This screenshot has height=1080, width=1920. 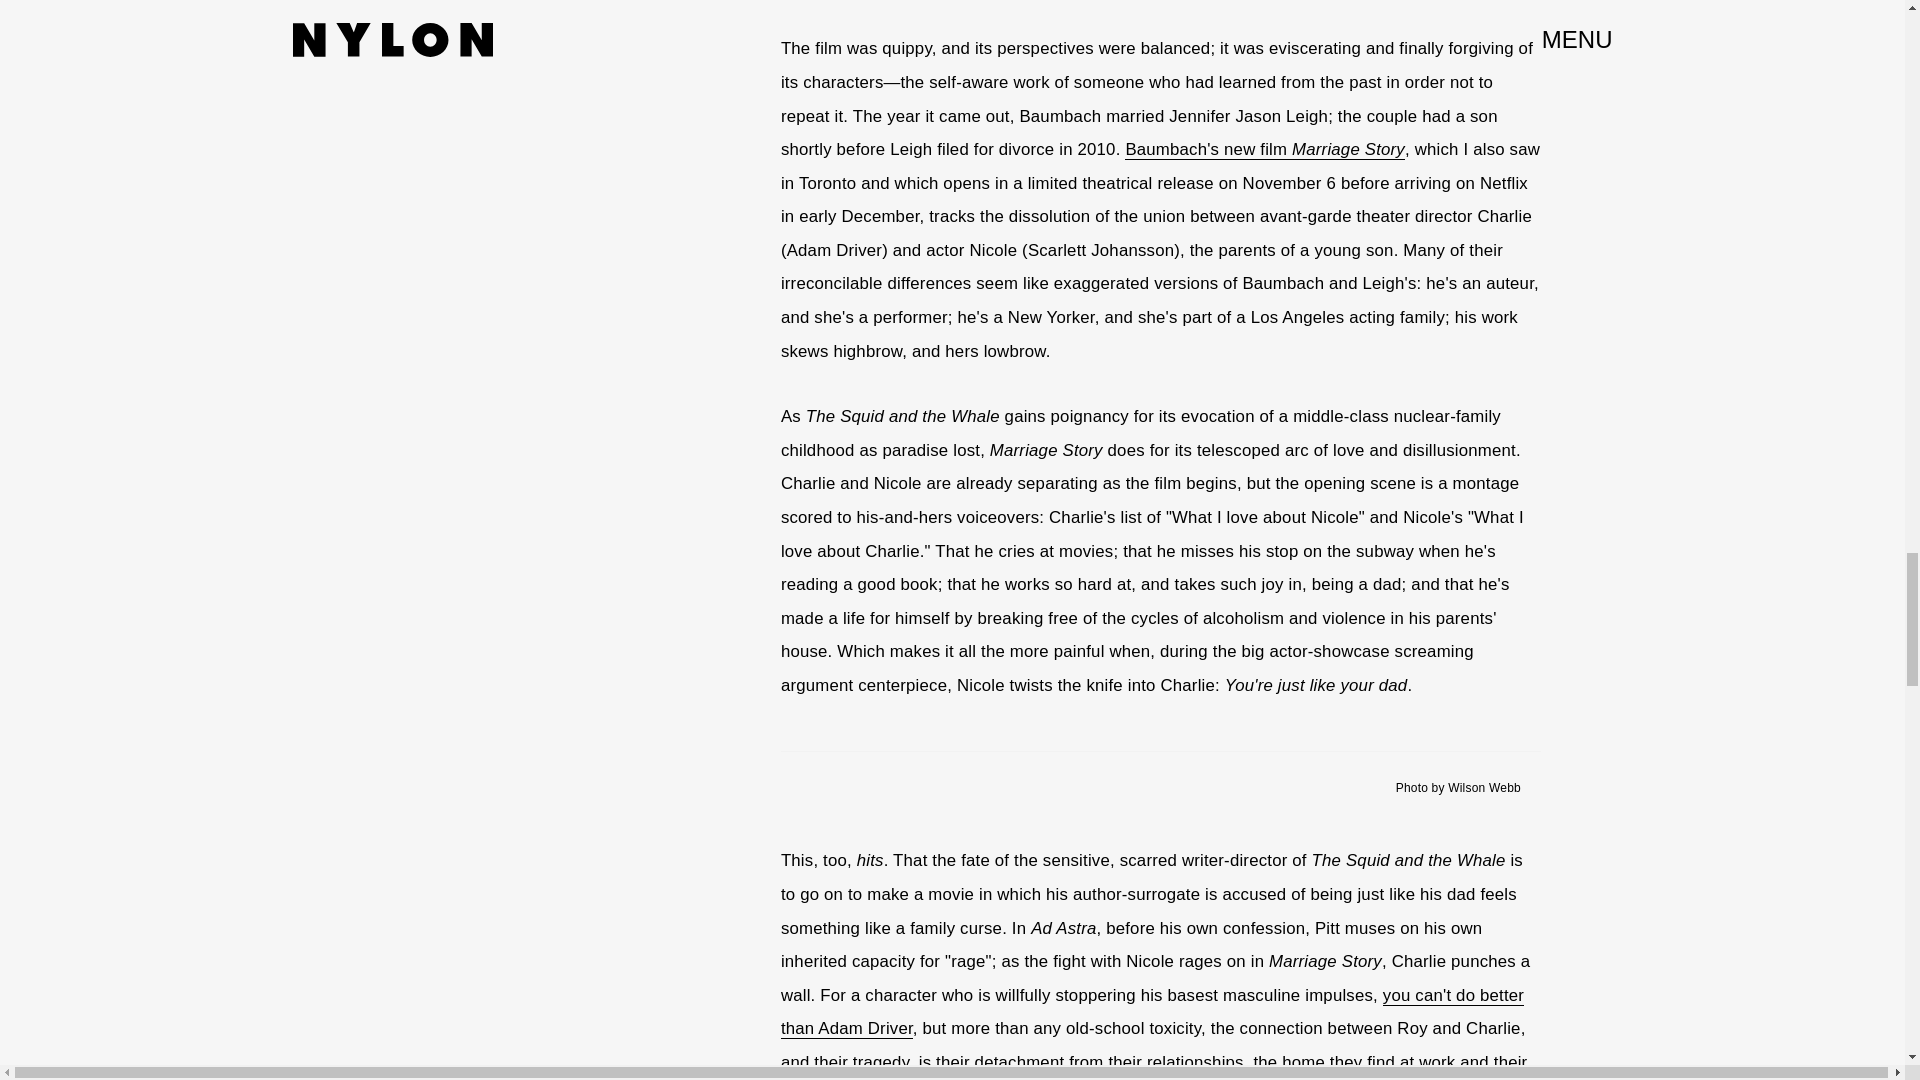 I want to click on you can't do better than Adam Driver, so click(x=1152, y=1013).